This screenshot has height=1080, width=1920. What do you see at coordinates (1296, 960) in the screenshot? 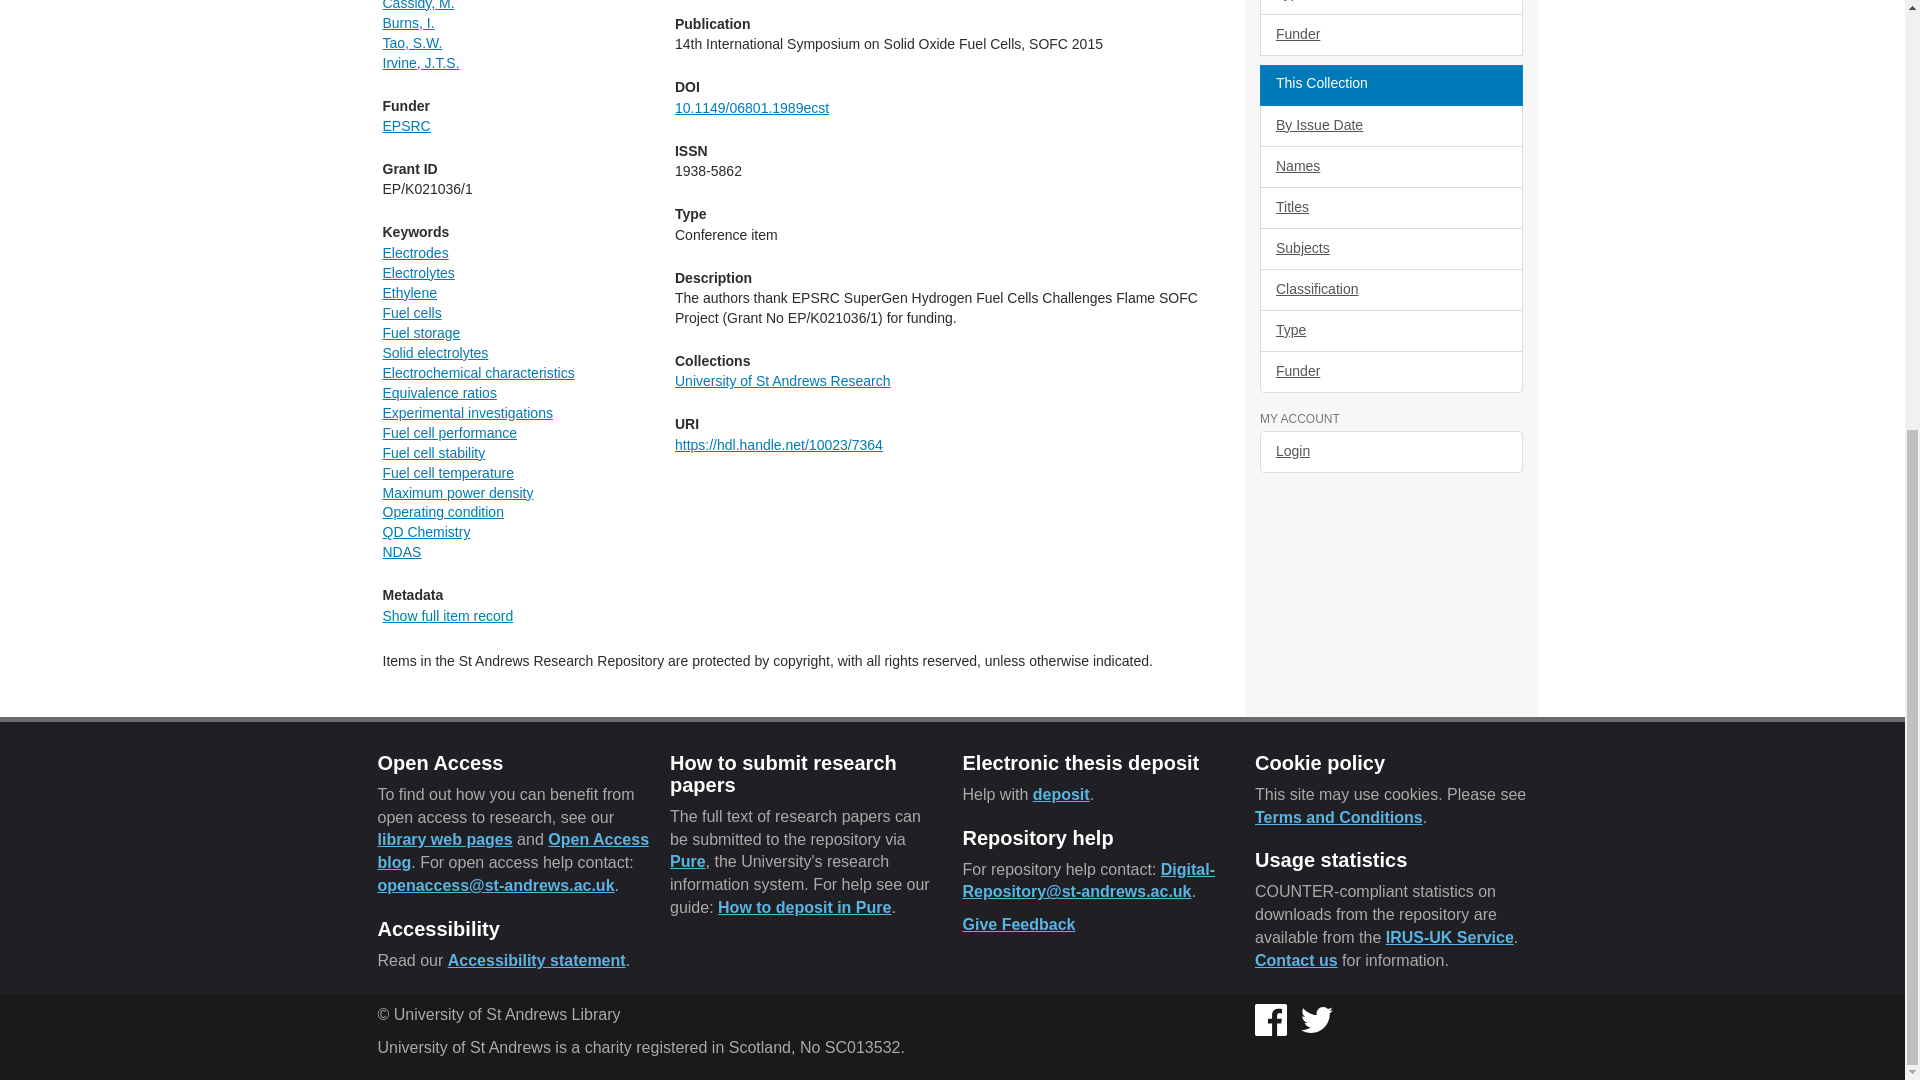
I see `Email an enquiry about IRUS-UK statistics` at bounding box center [1296, 960].